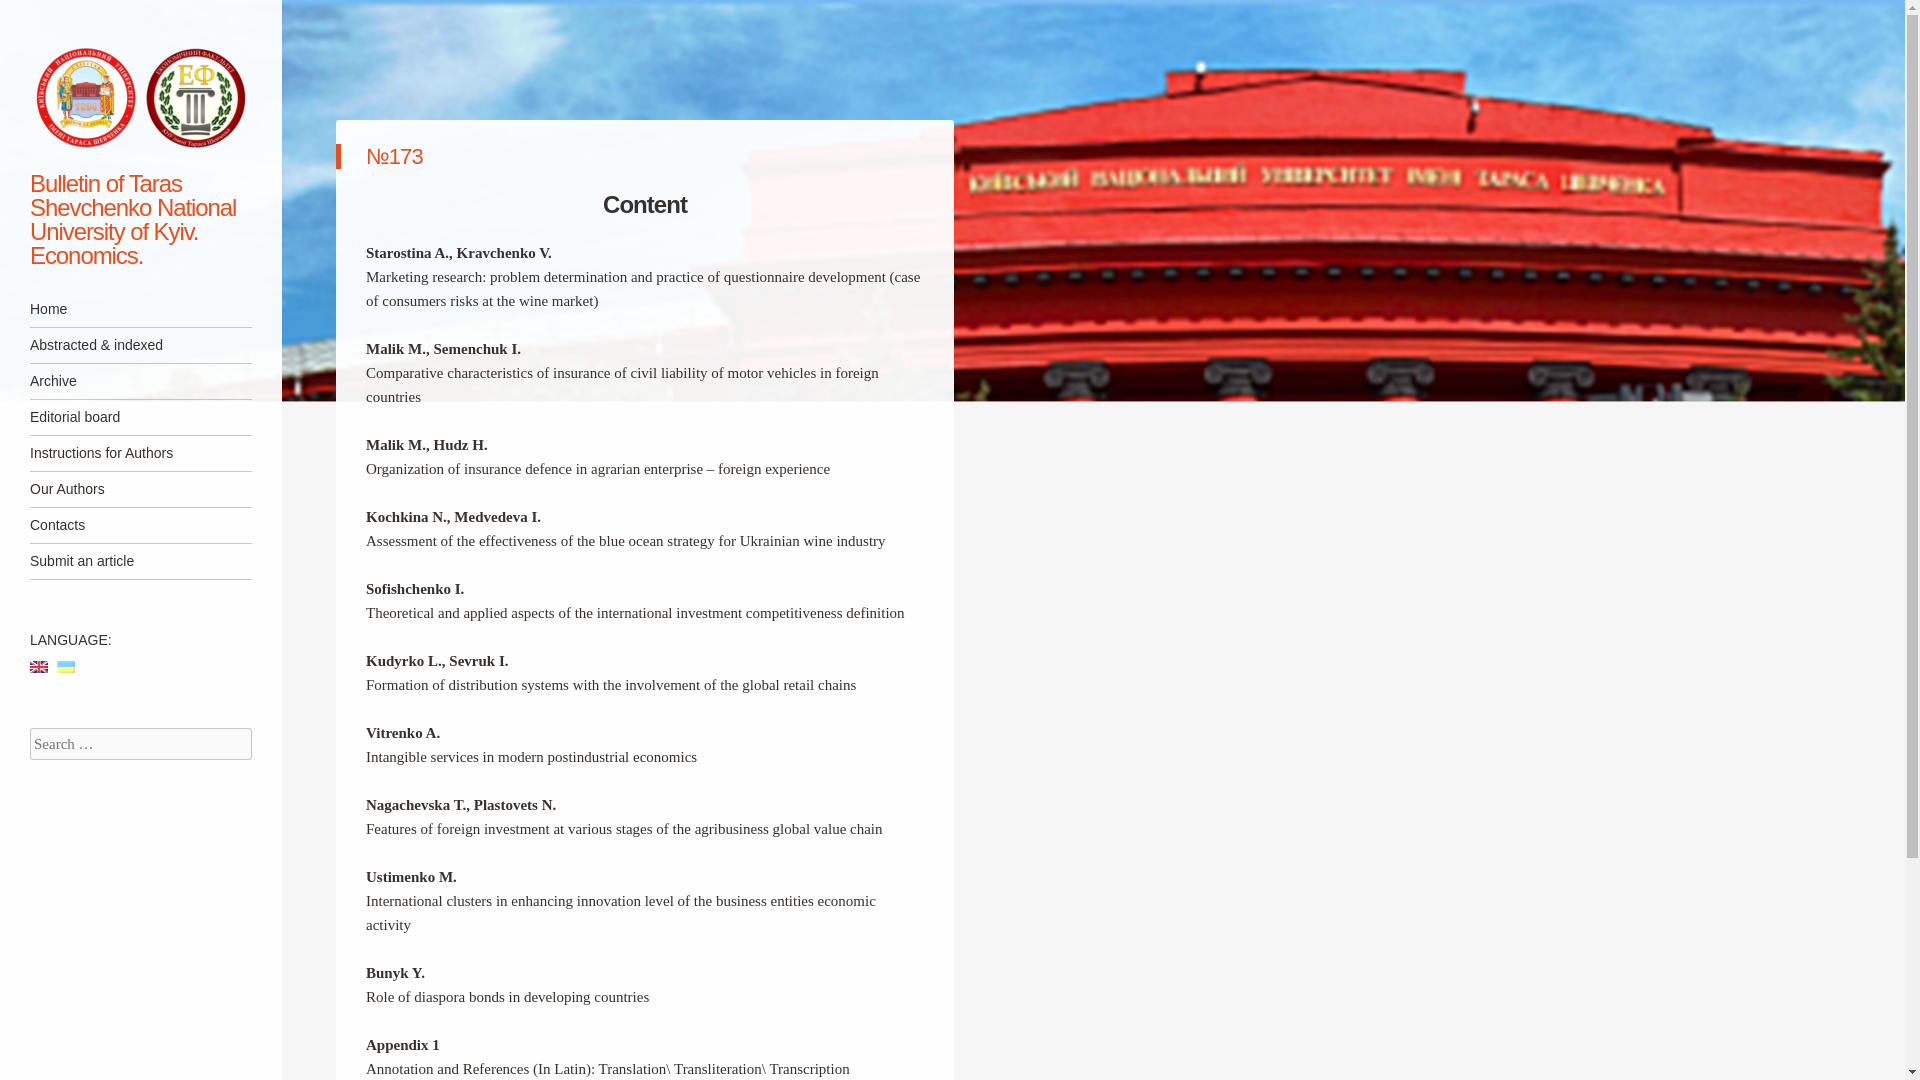 The width and height of the screenshot is (1920, 1080). What do you see at coordinates (76, 309) in the screenshot?
I see `Skip to content` at bounding box center [76, 309].